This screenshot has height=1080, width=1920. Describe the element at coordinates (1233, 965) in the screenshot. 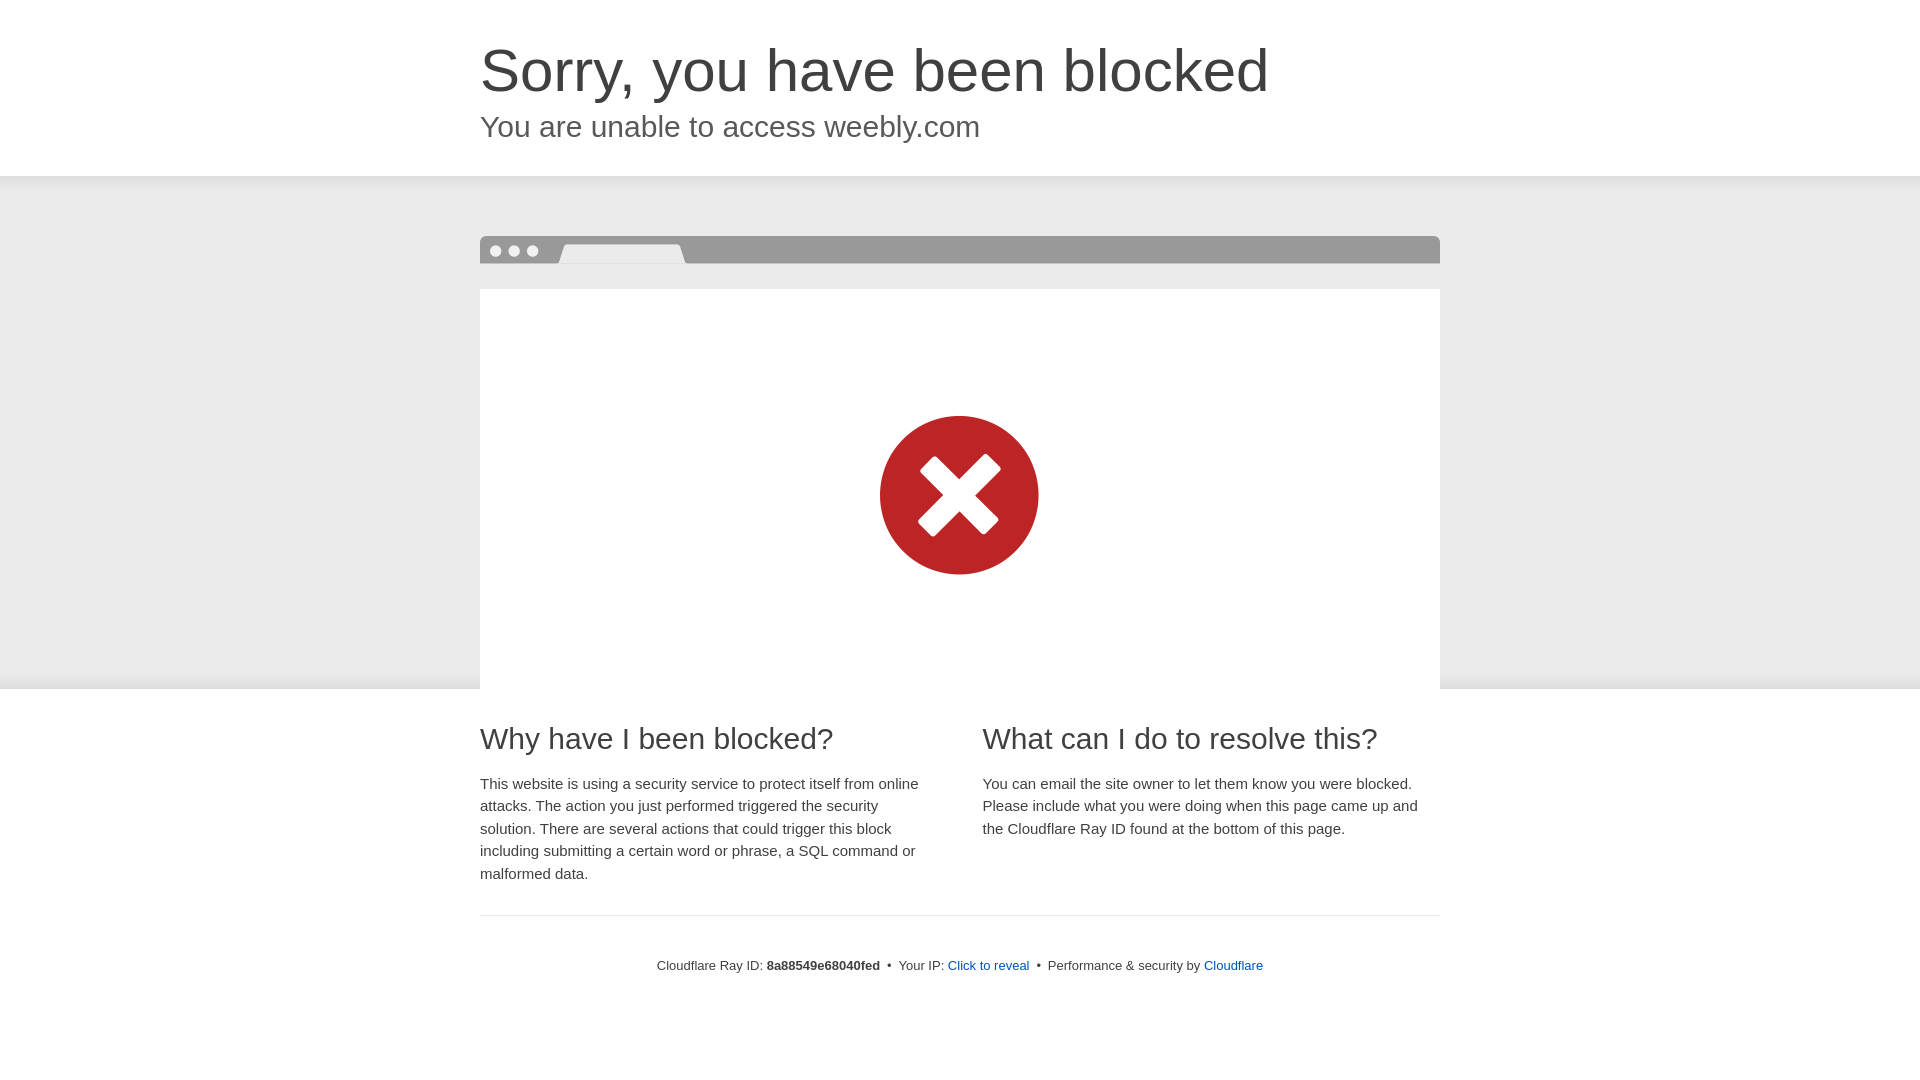

I see `Cloudflare` at that location.